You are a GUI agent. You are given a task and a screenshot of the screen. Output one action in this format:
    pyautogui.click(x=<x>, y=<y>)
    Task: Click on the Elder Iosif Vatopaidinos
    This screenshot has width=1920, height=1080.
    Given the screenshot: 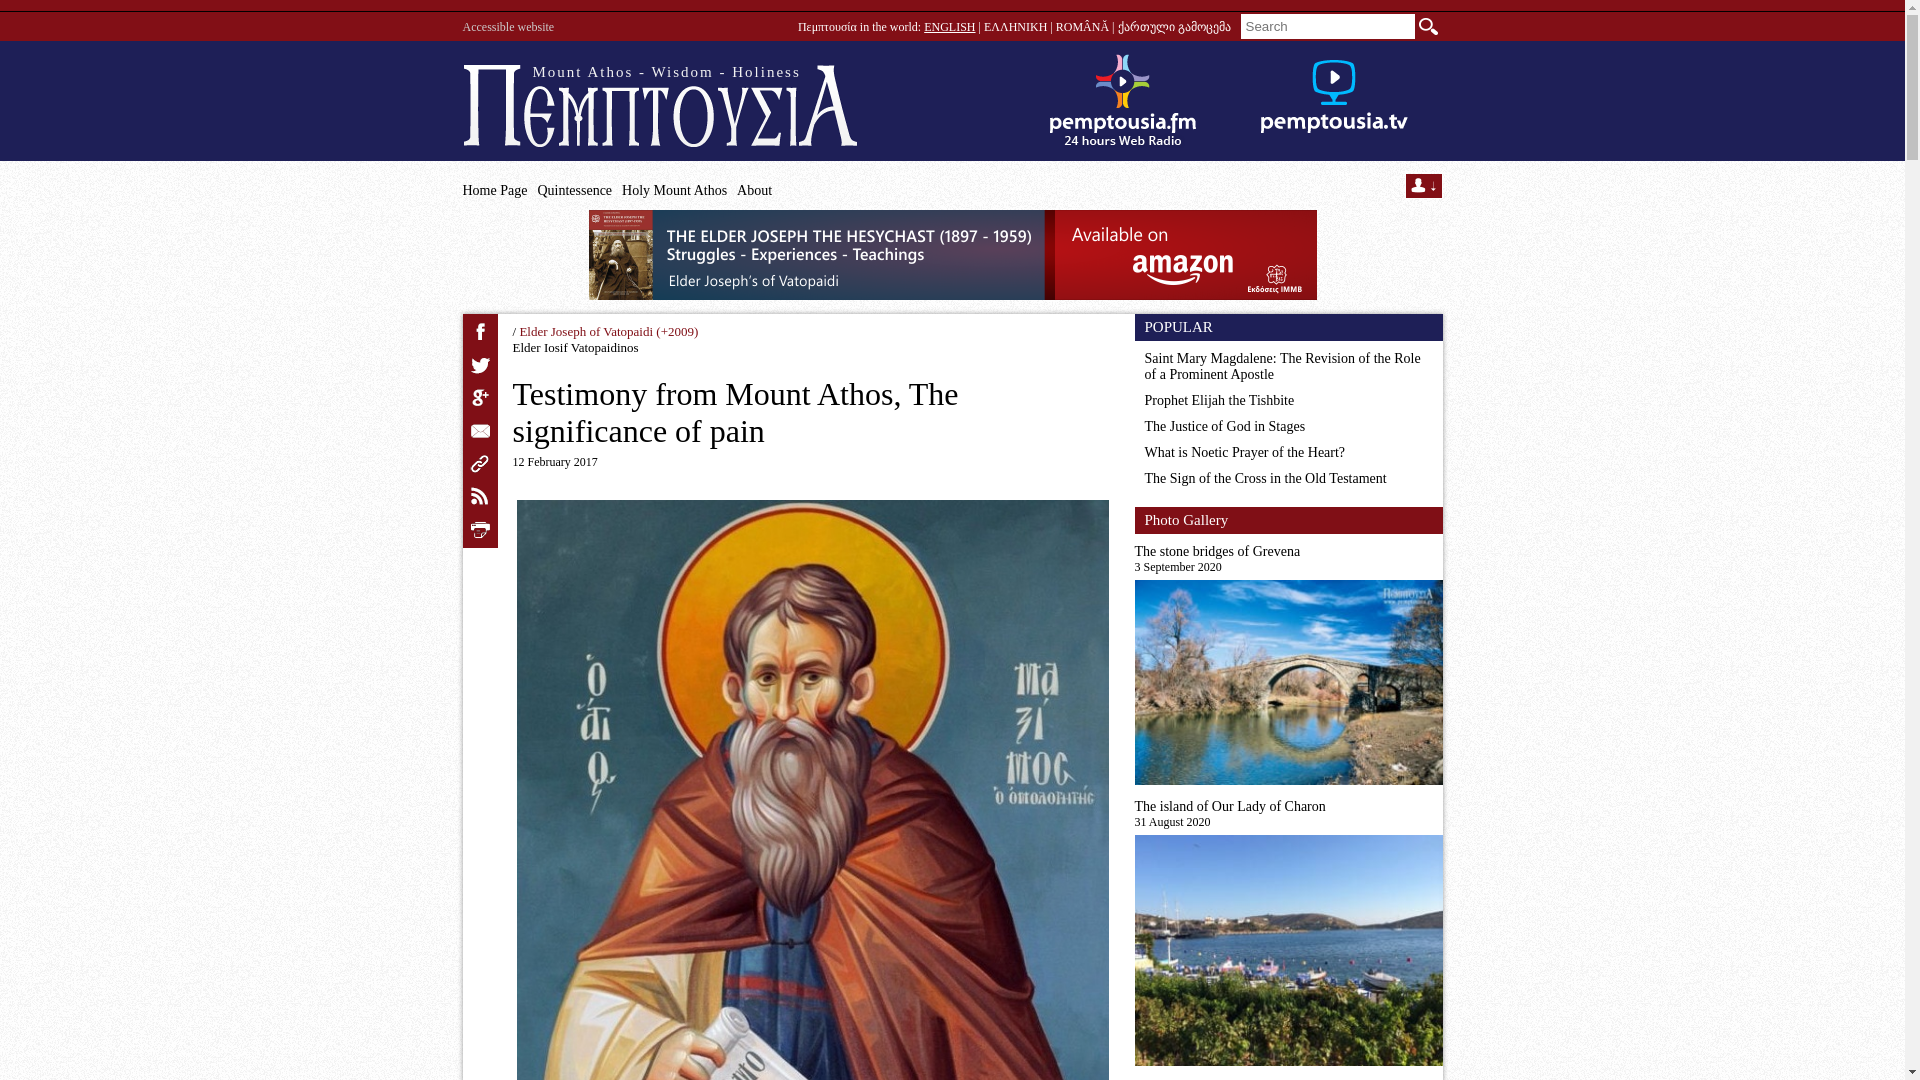 What is the action you would take?
    pyautogui.click(x=574, y=348)
    